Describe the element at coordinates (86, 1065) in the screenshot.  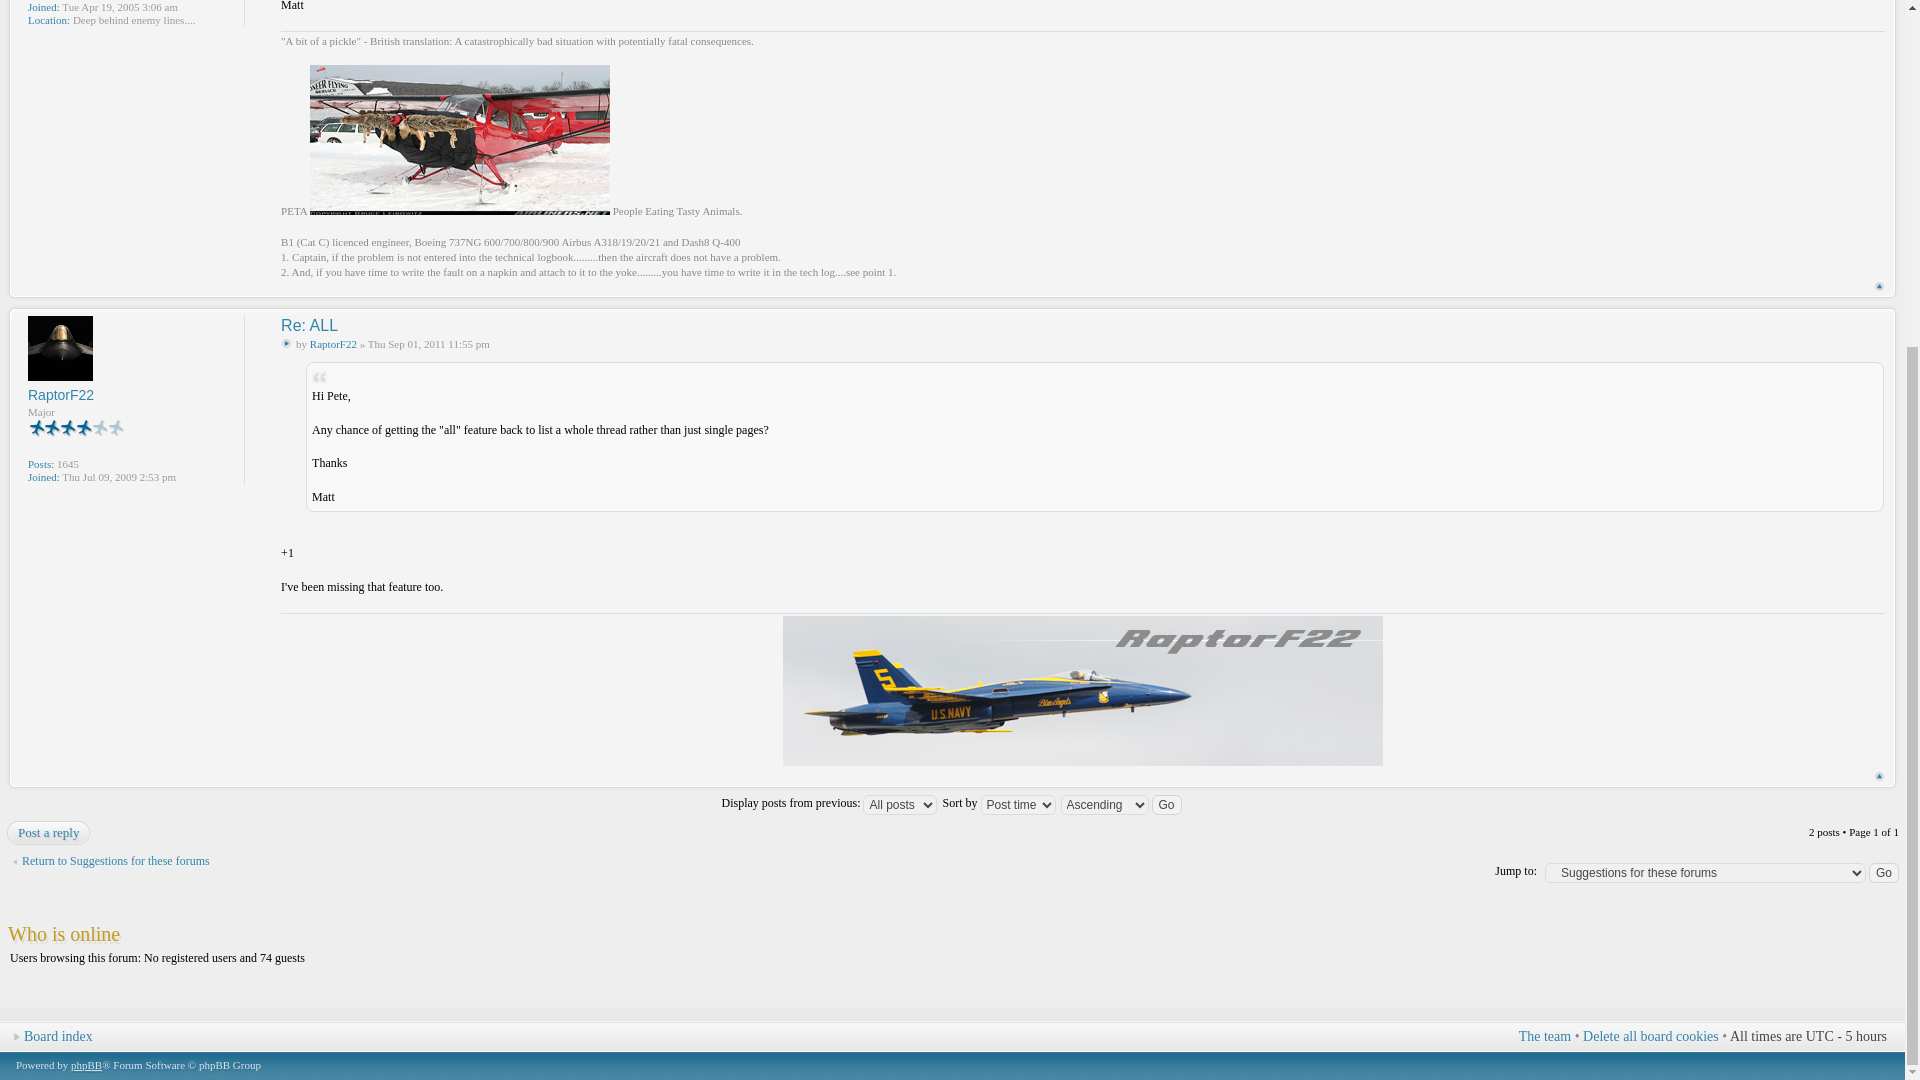
I see `phpBB` at that location.